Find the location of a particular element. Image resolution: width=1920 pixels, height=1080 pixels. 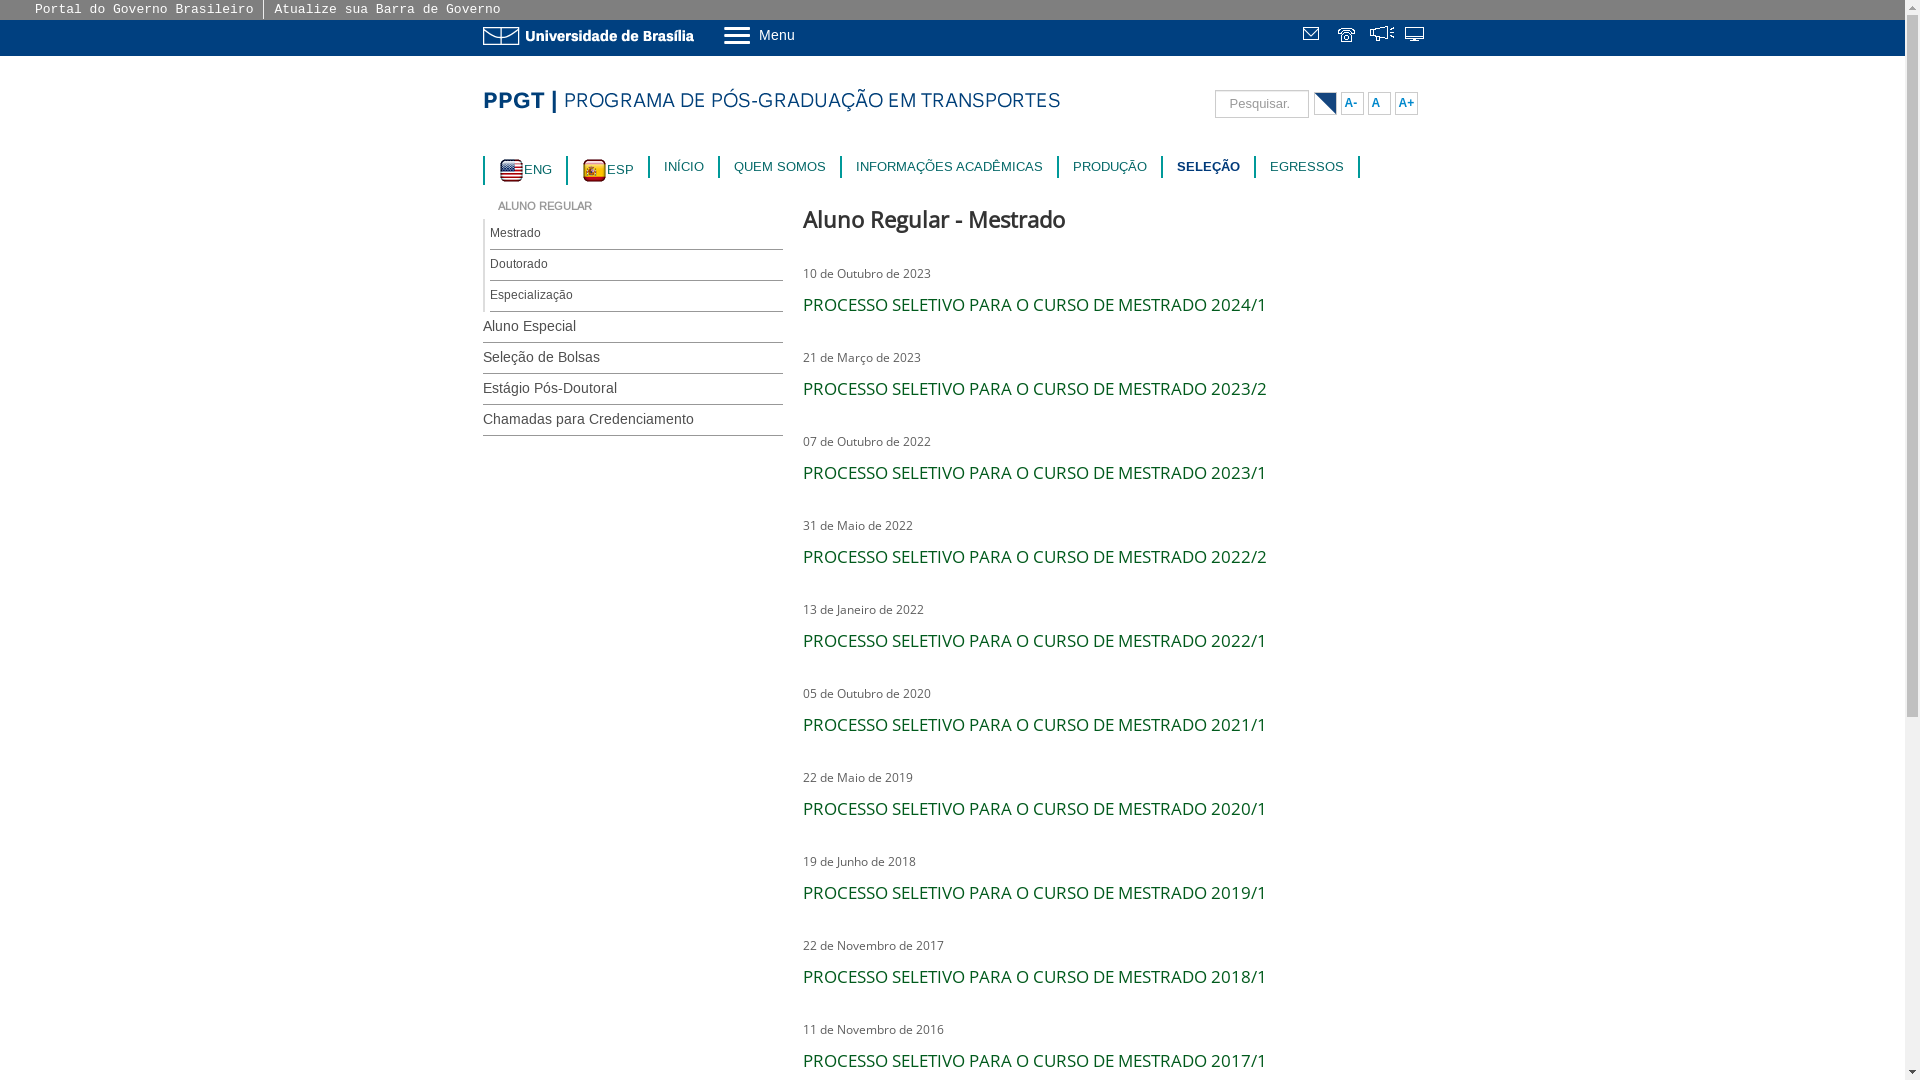

ESP is located at coordinates (608, 170).